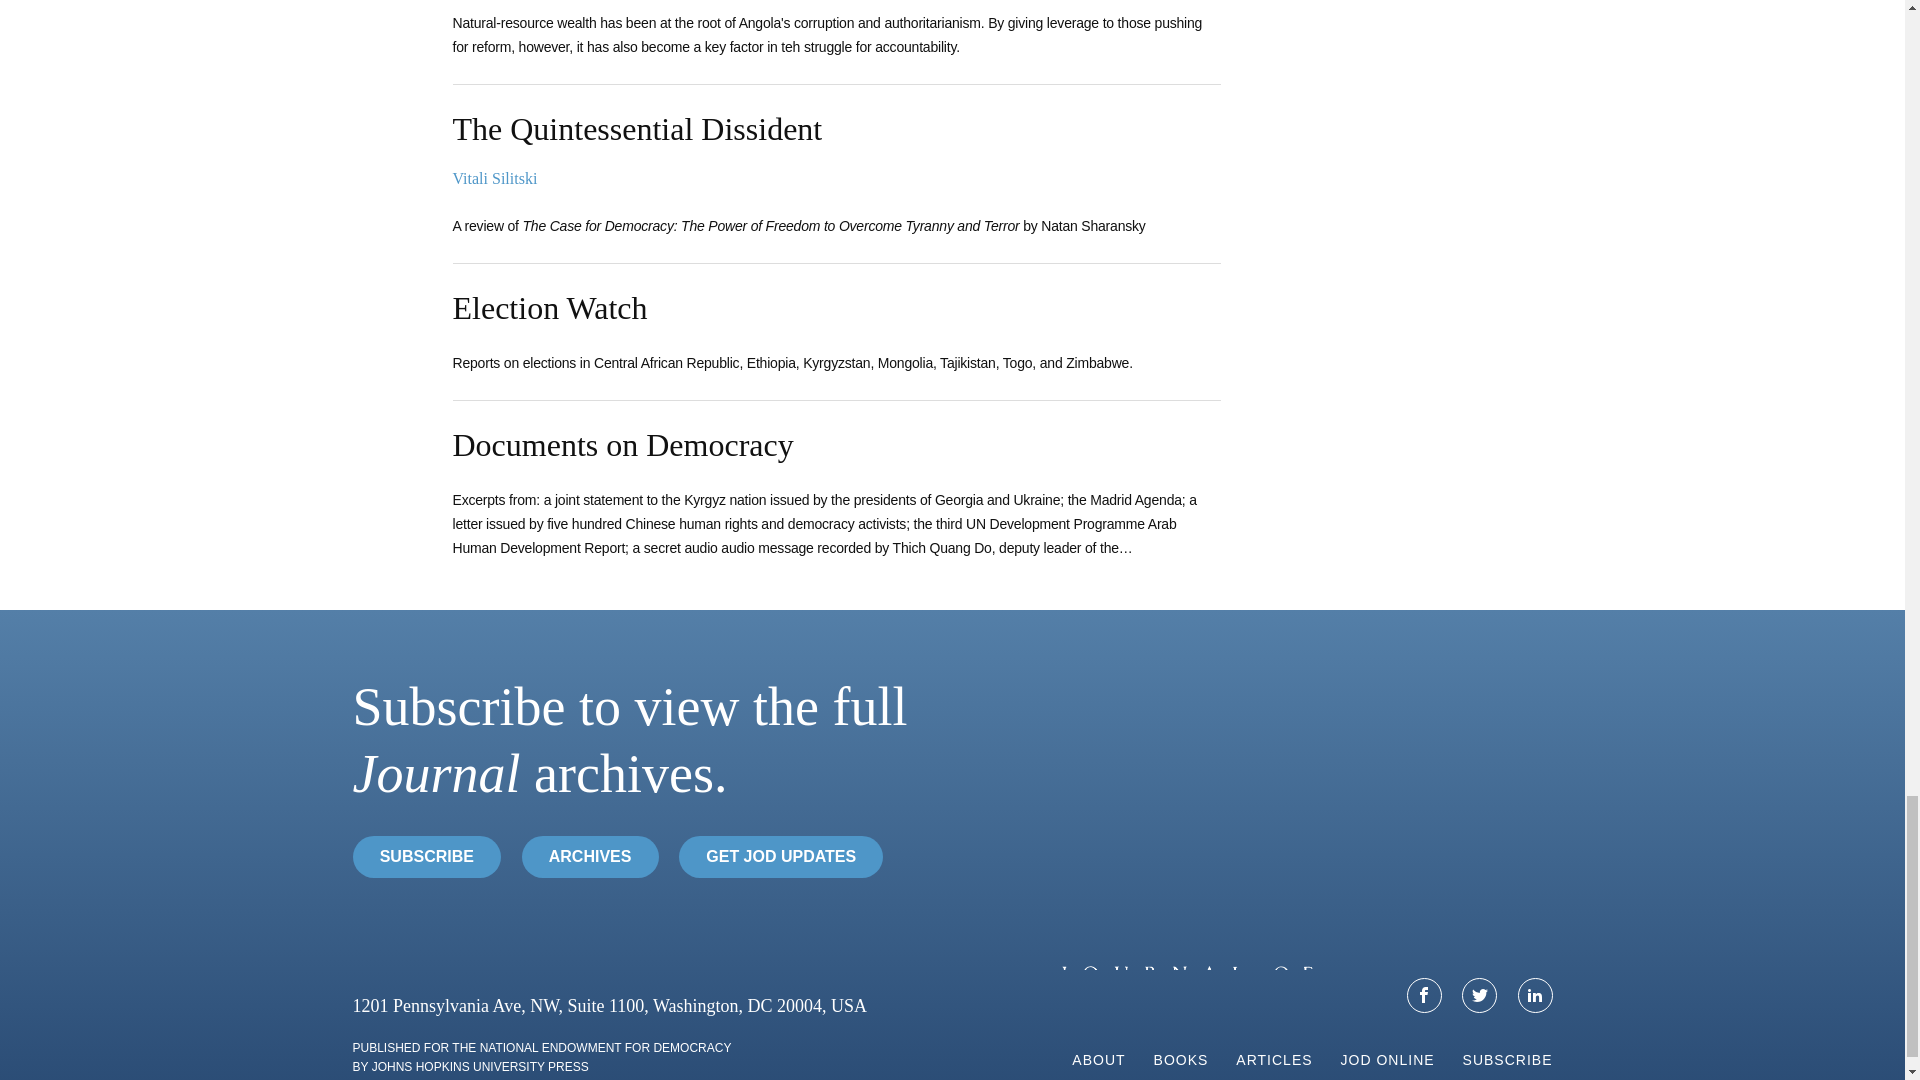  Describe the element at coordinates (1536, 996) in the screenshot. I see `LinkedIn` at that location.